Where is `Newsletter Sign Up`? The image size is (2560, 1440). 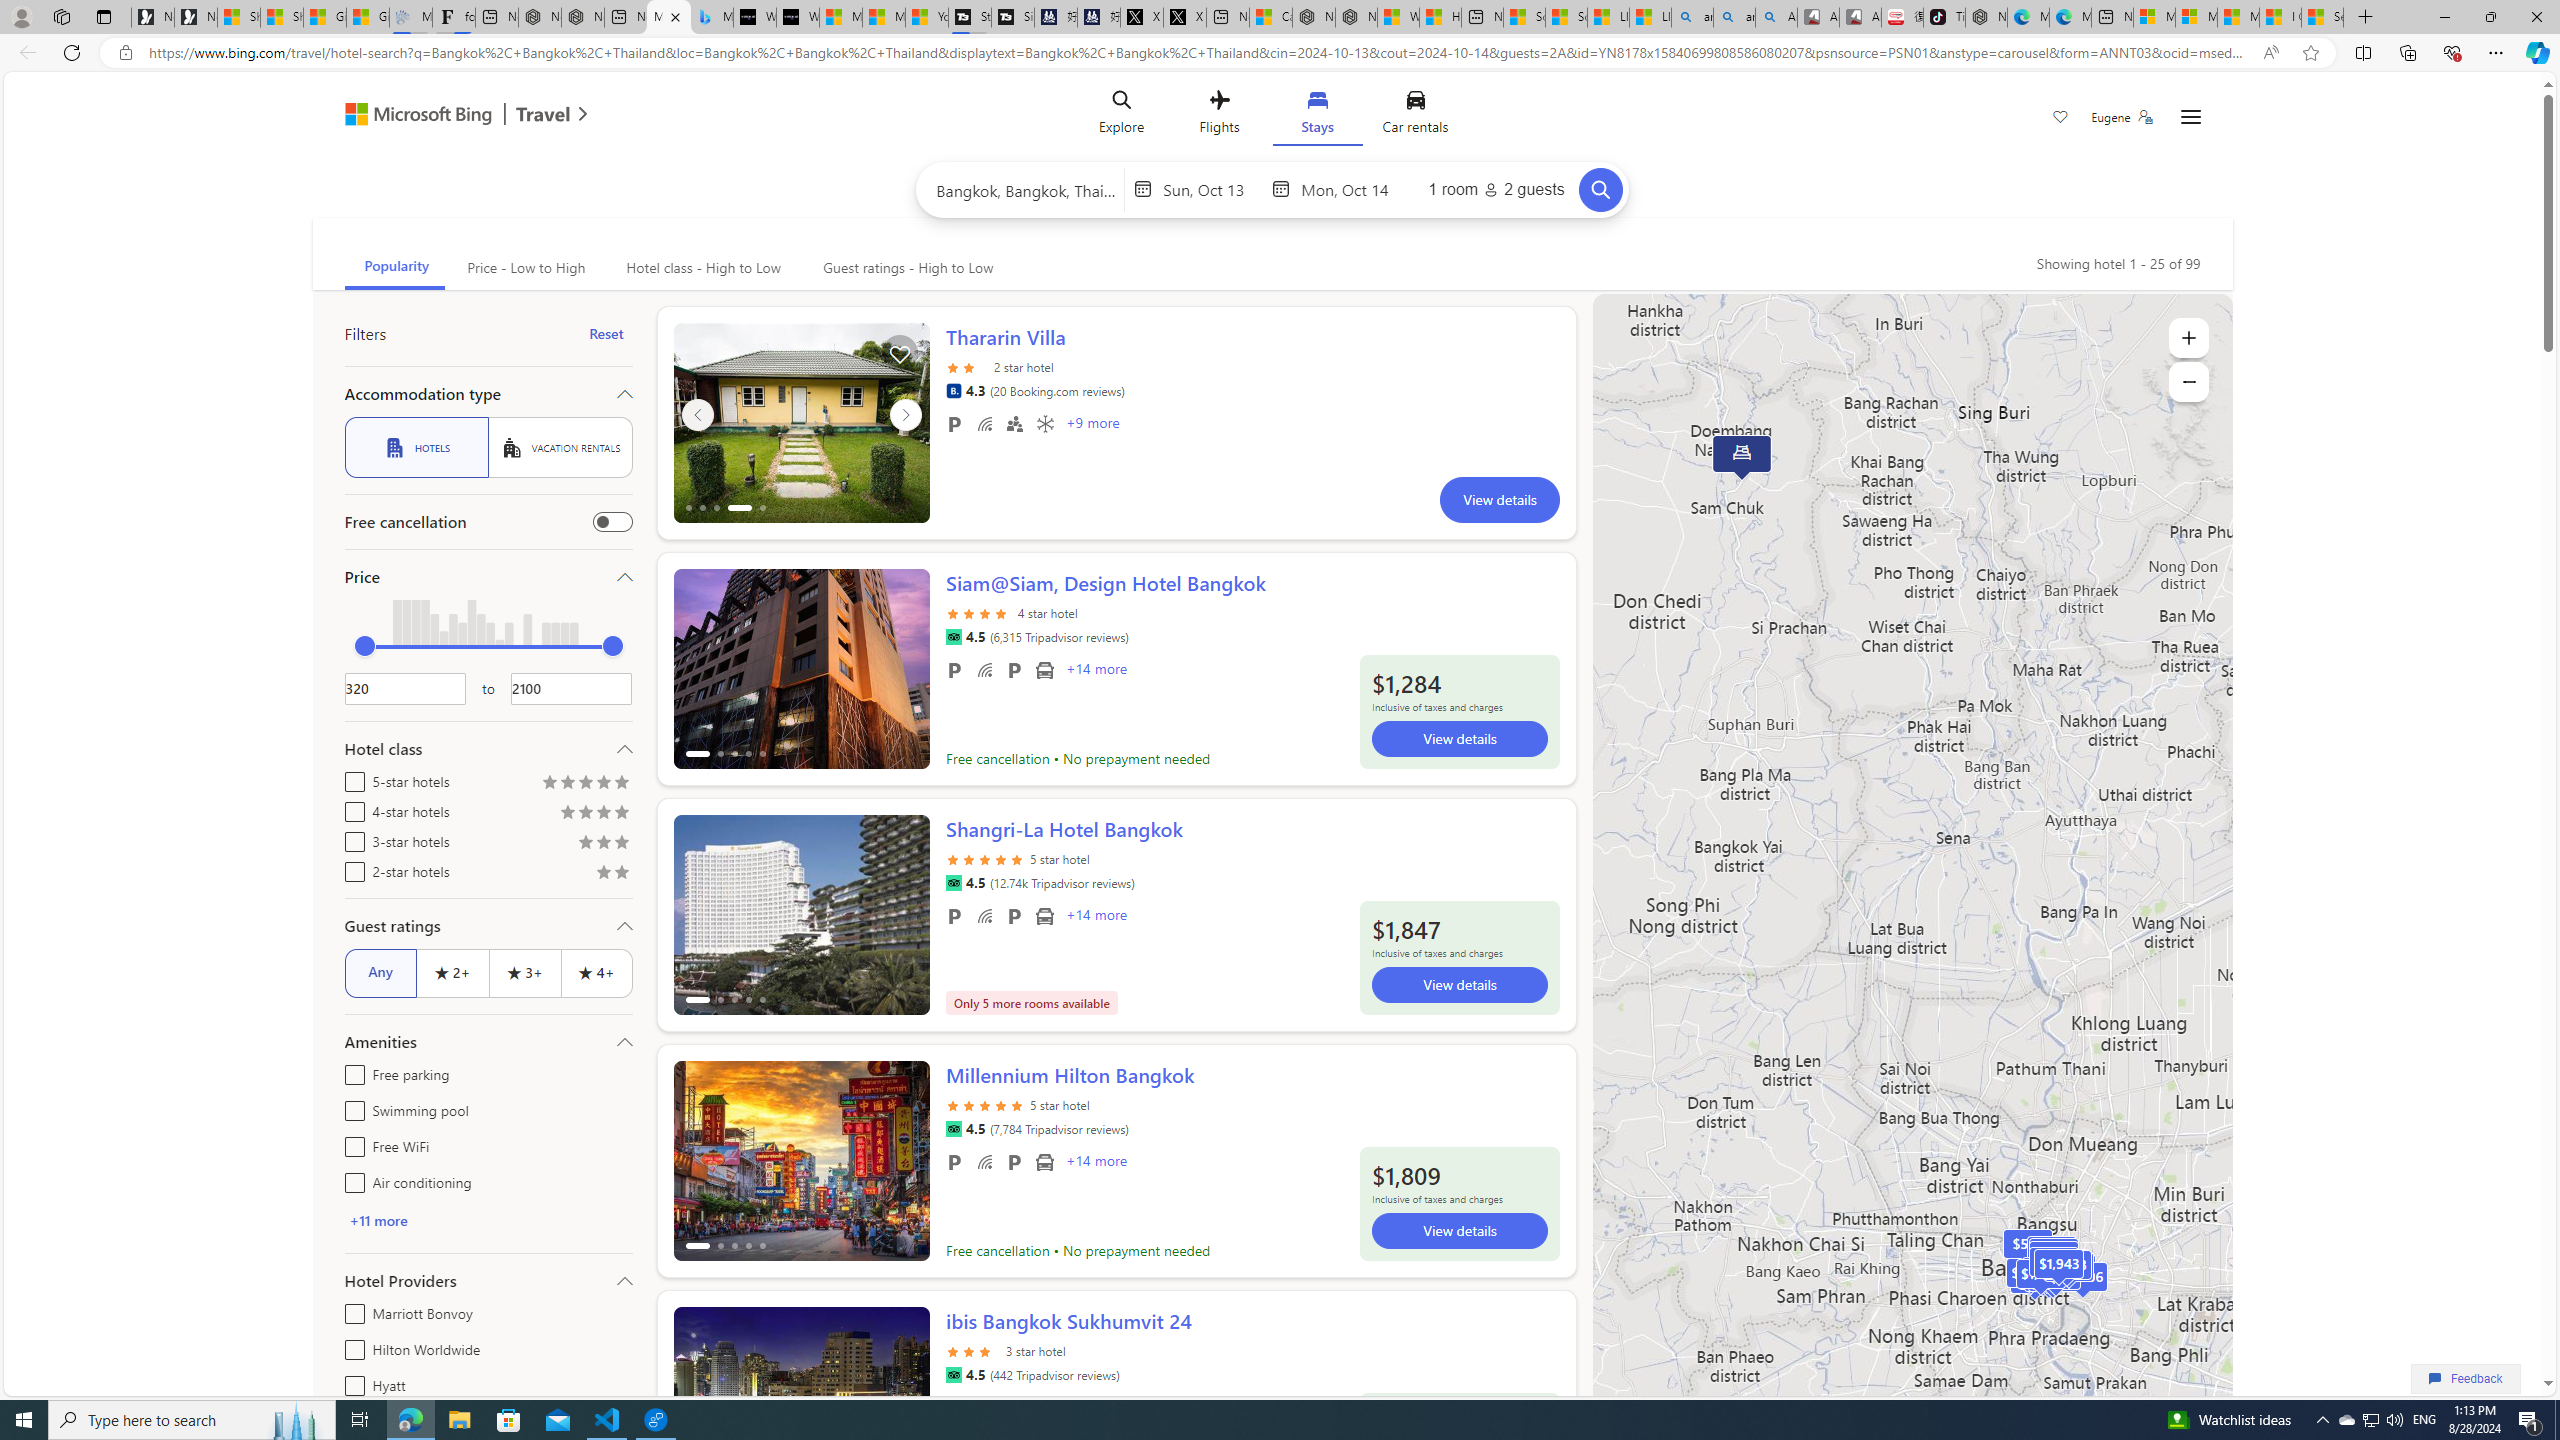
Newsletter Sign Up is located at coordinates (196, 17).